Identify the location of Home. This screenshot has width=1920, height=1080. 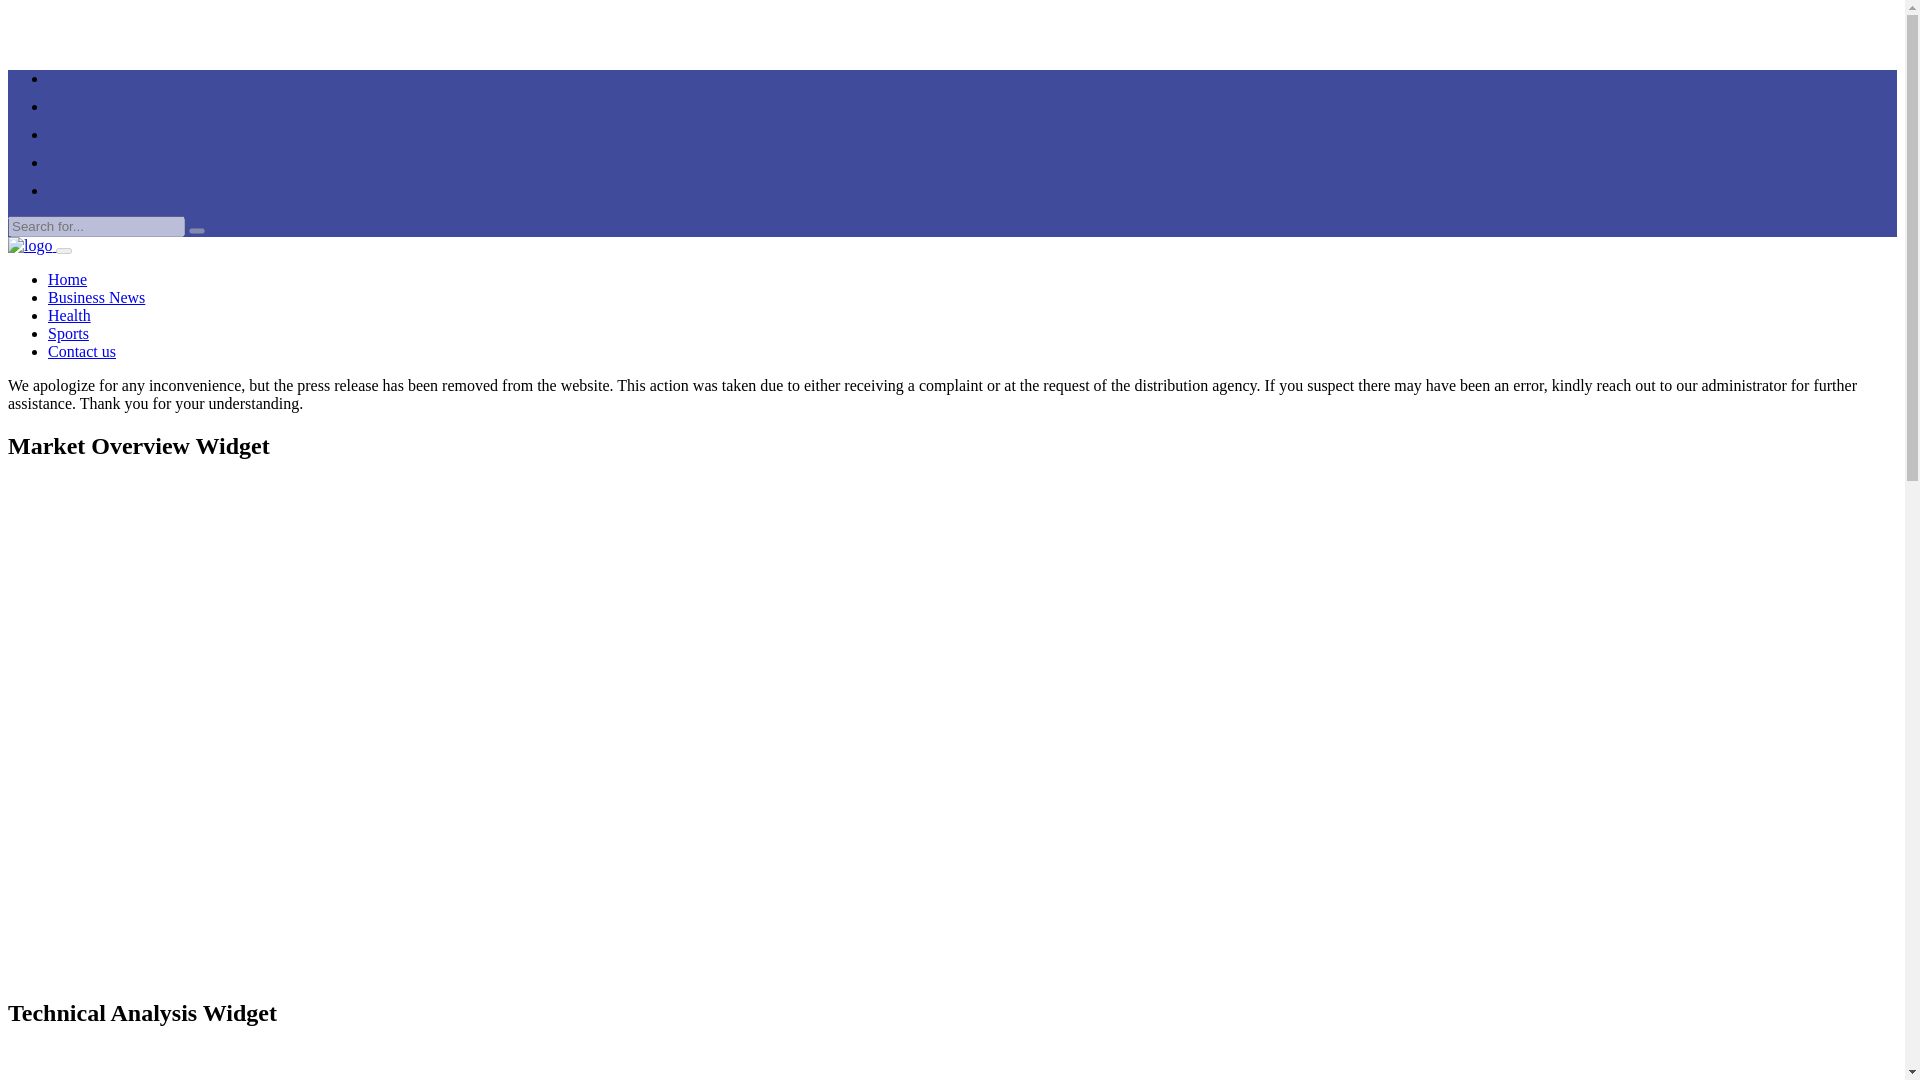
(67, 280).